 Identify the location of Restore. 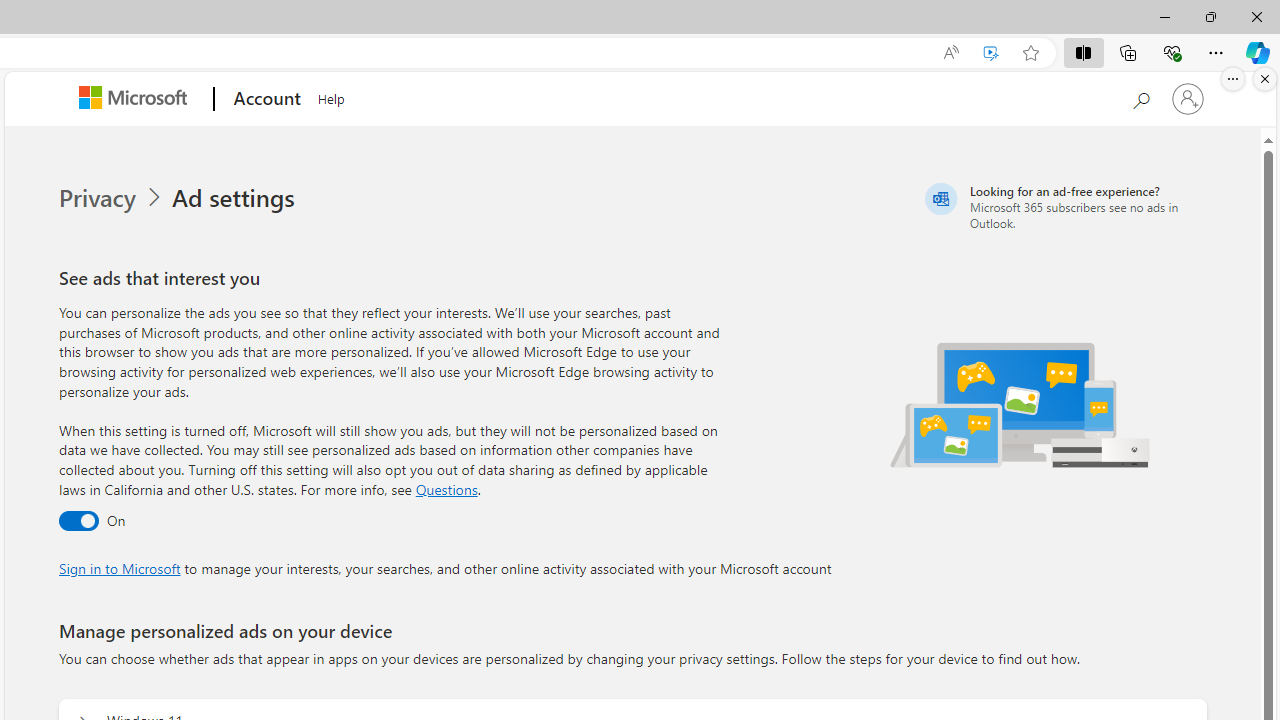
(1210, 16).